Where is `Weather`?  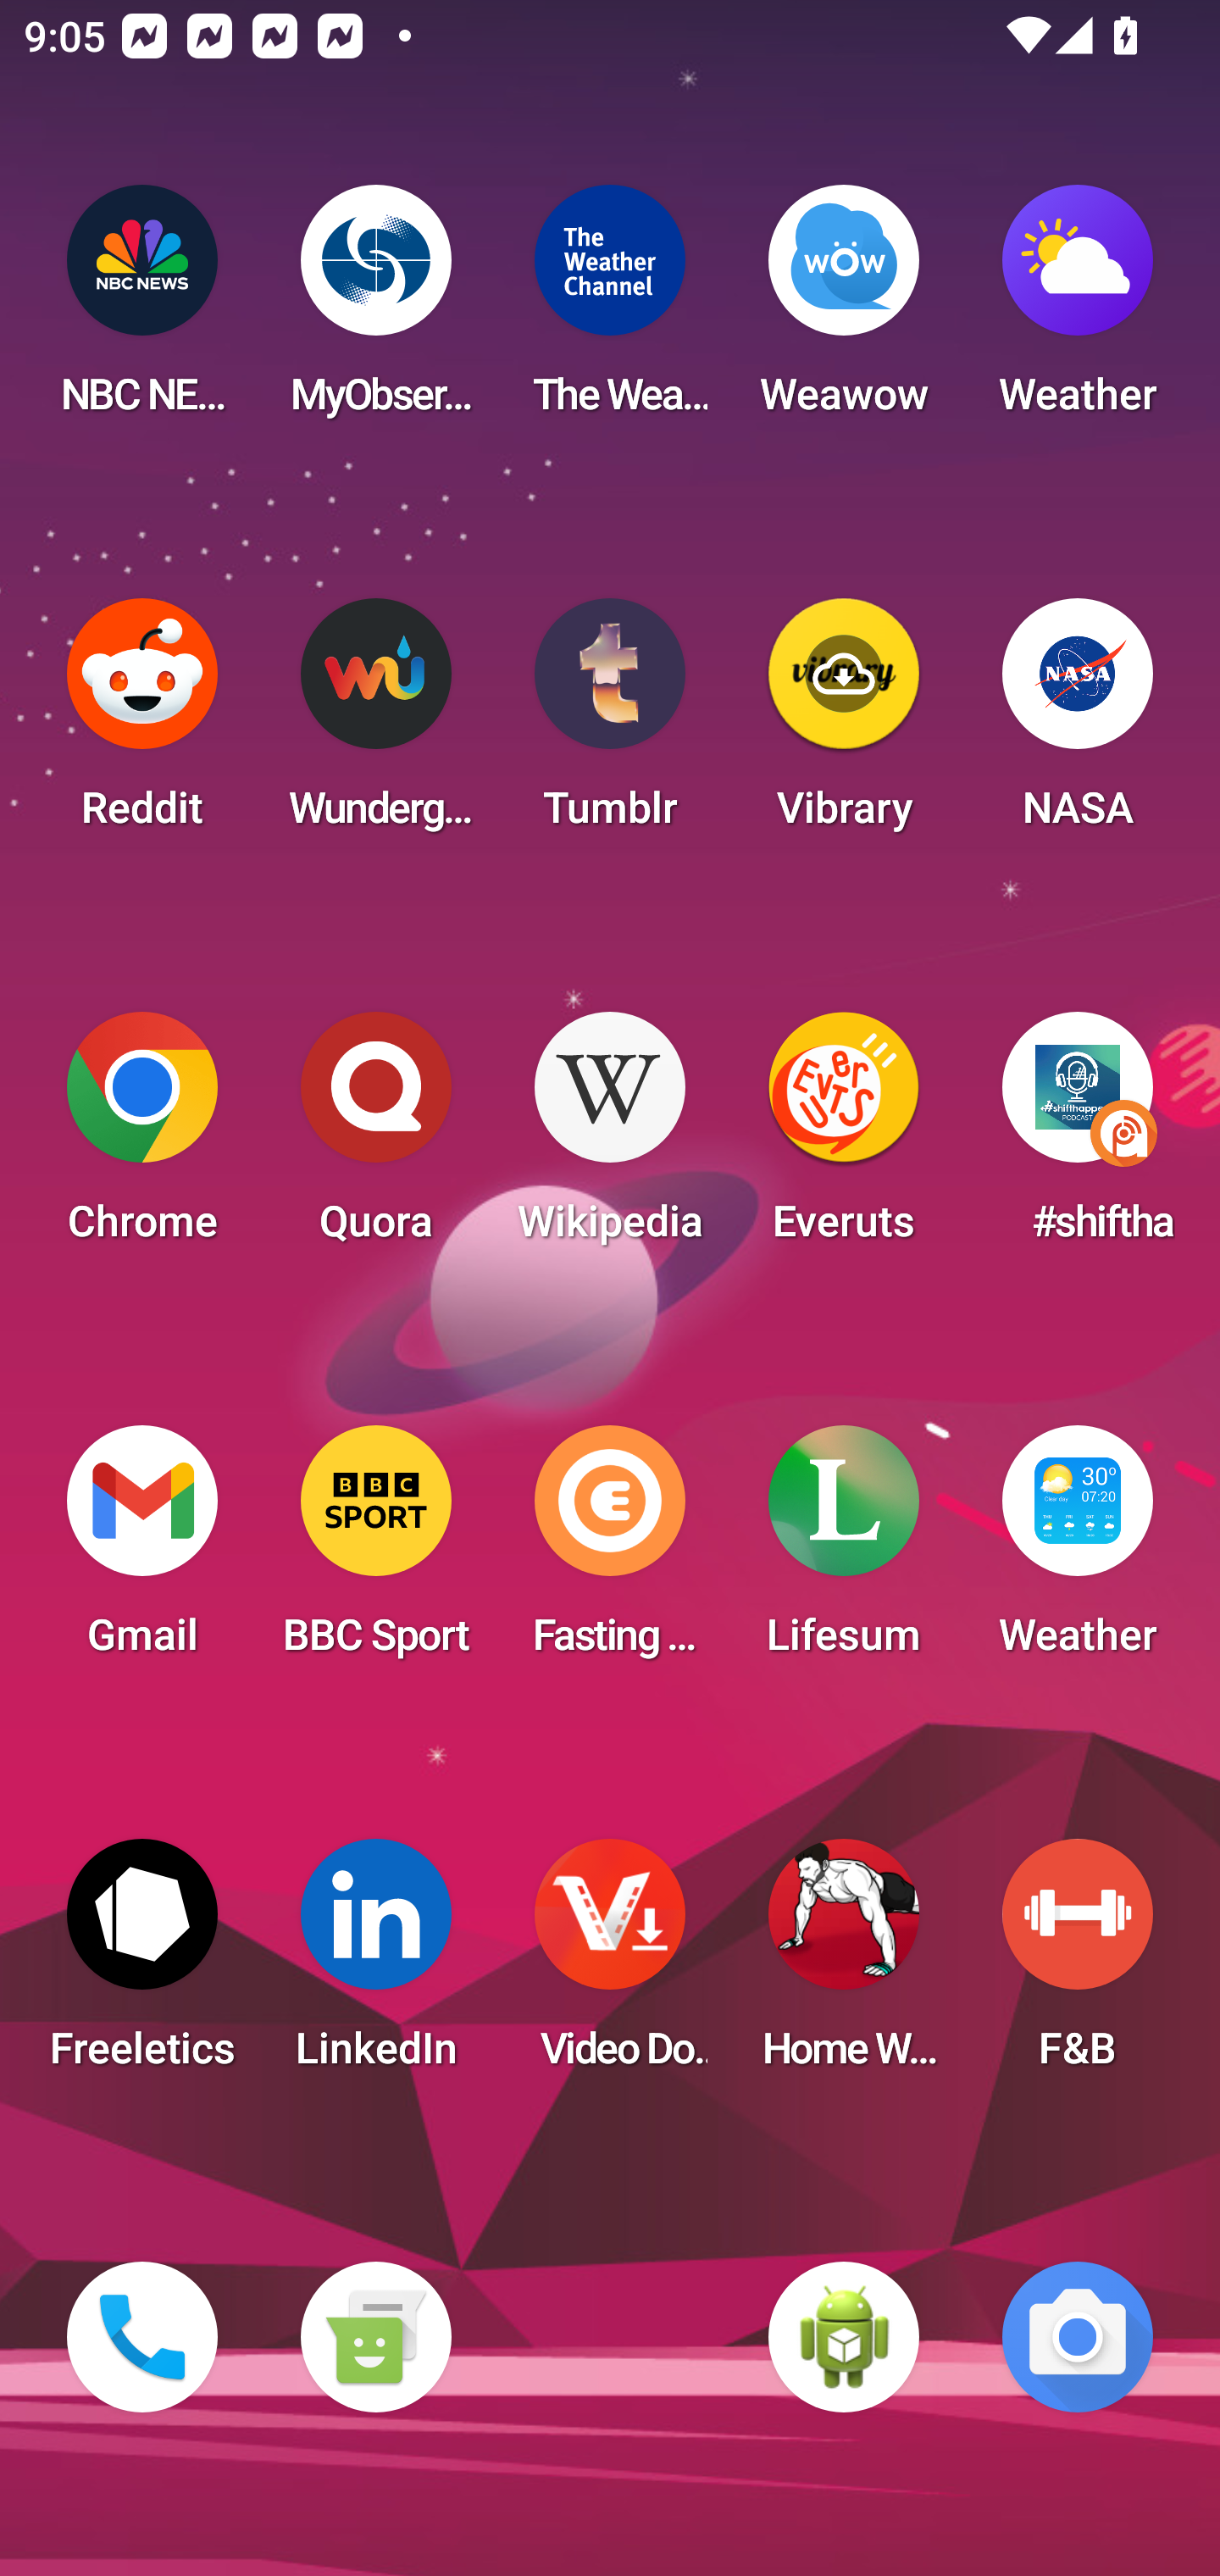
Weather is located at coordinates (1078, 310).